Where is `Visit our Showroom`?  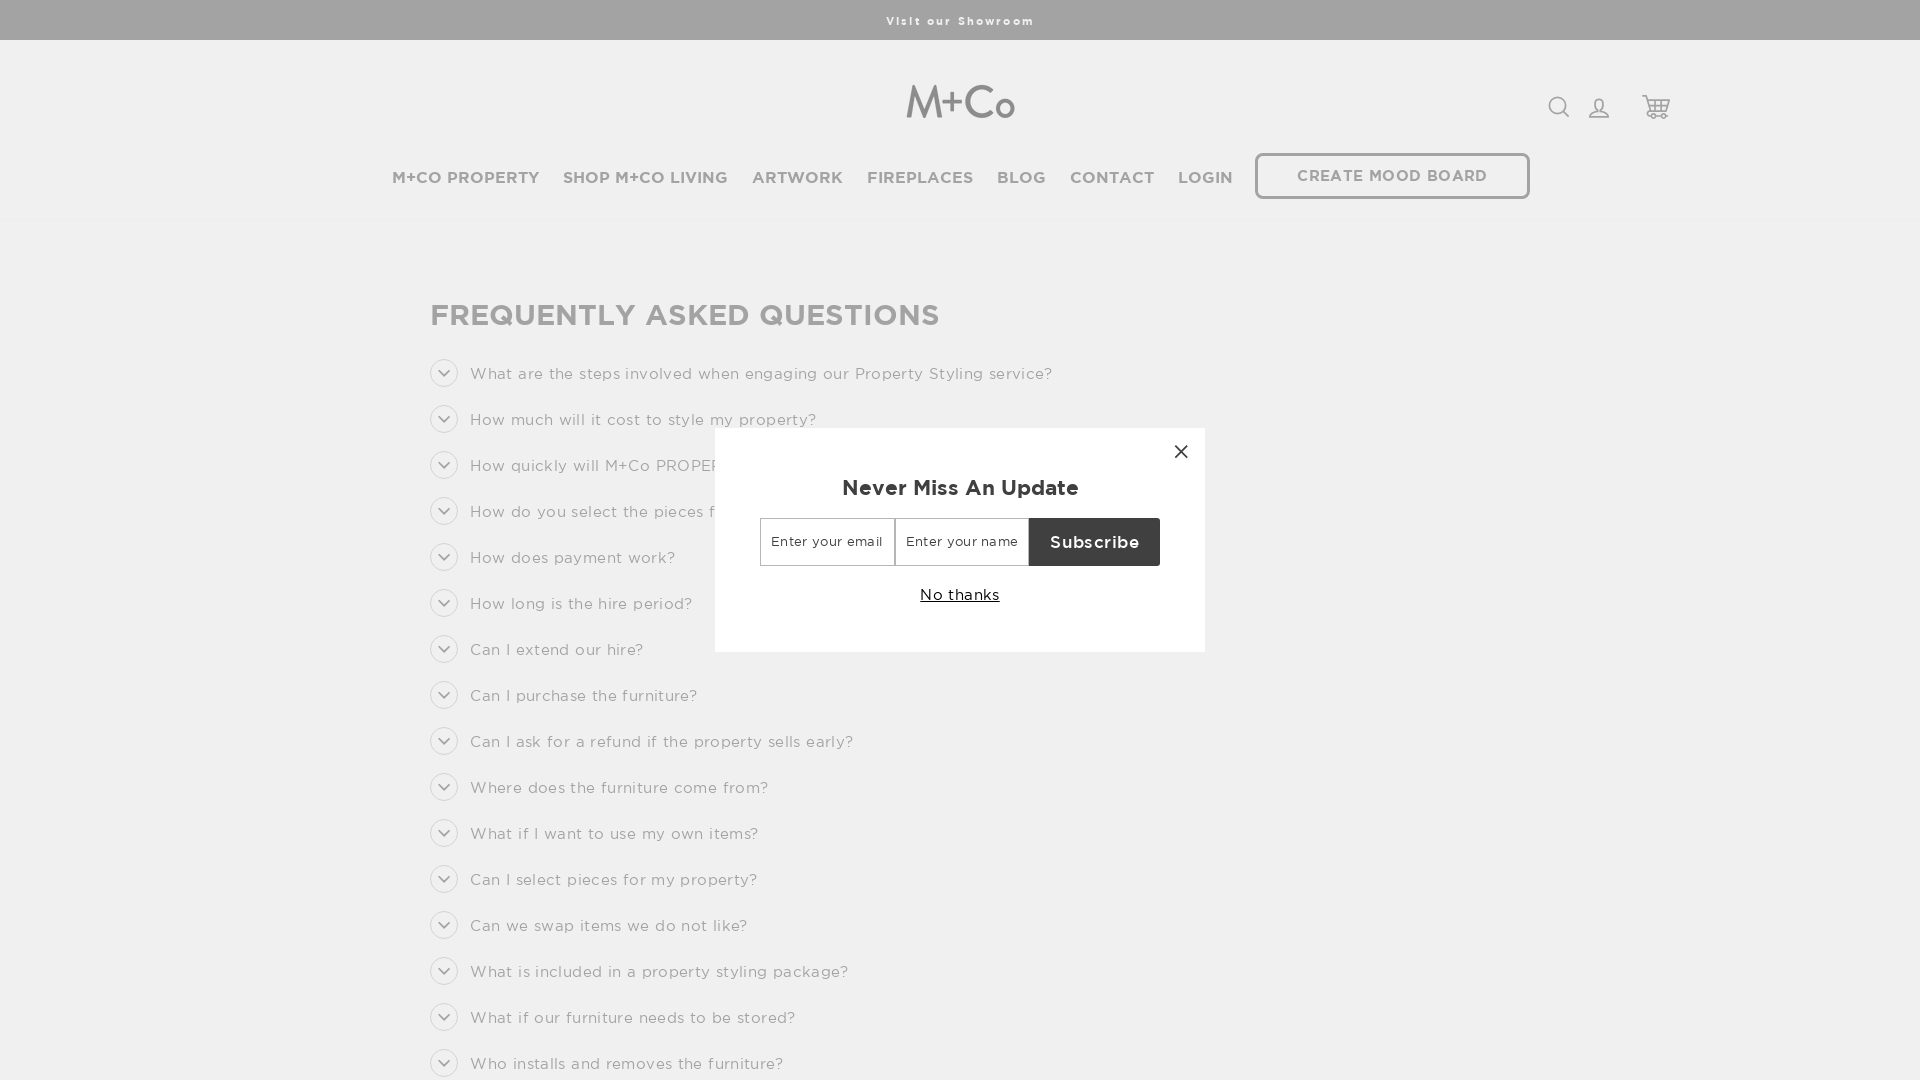 Visit our Showroom is located at coordinates (960, 20).